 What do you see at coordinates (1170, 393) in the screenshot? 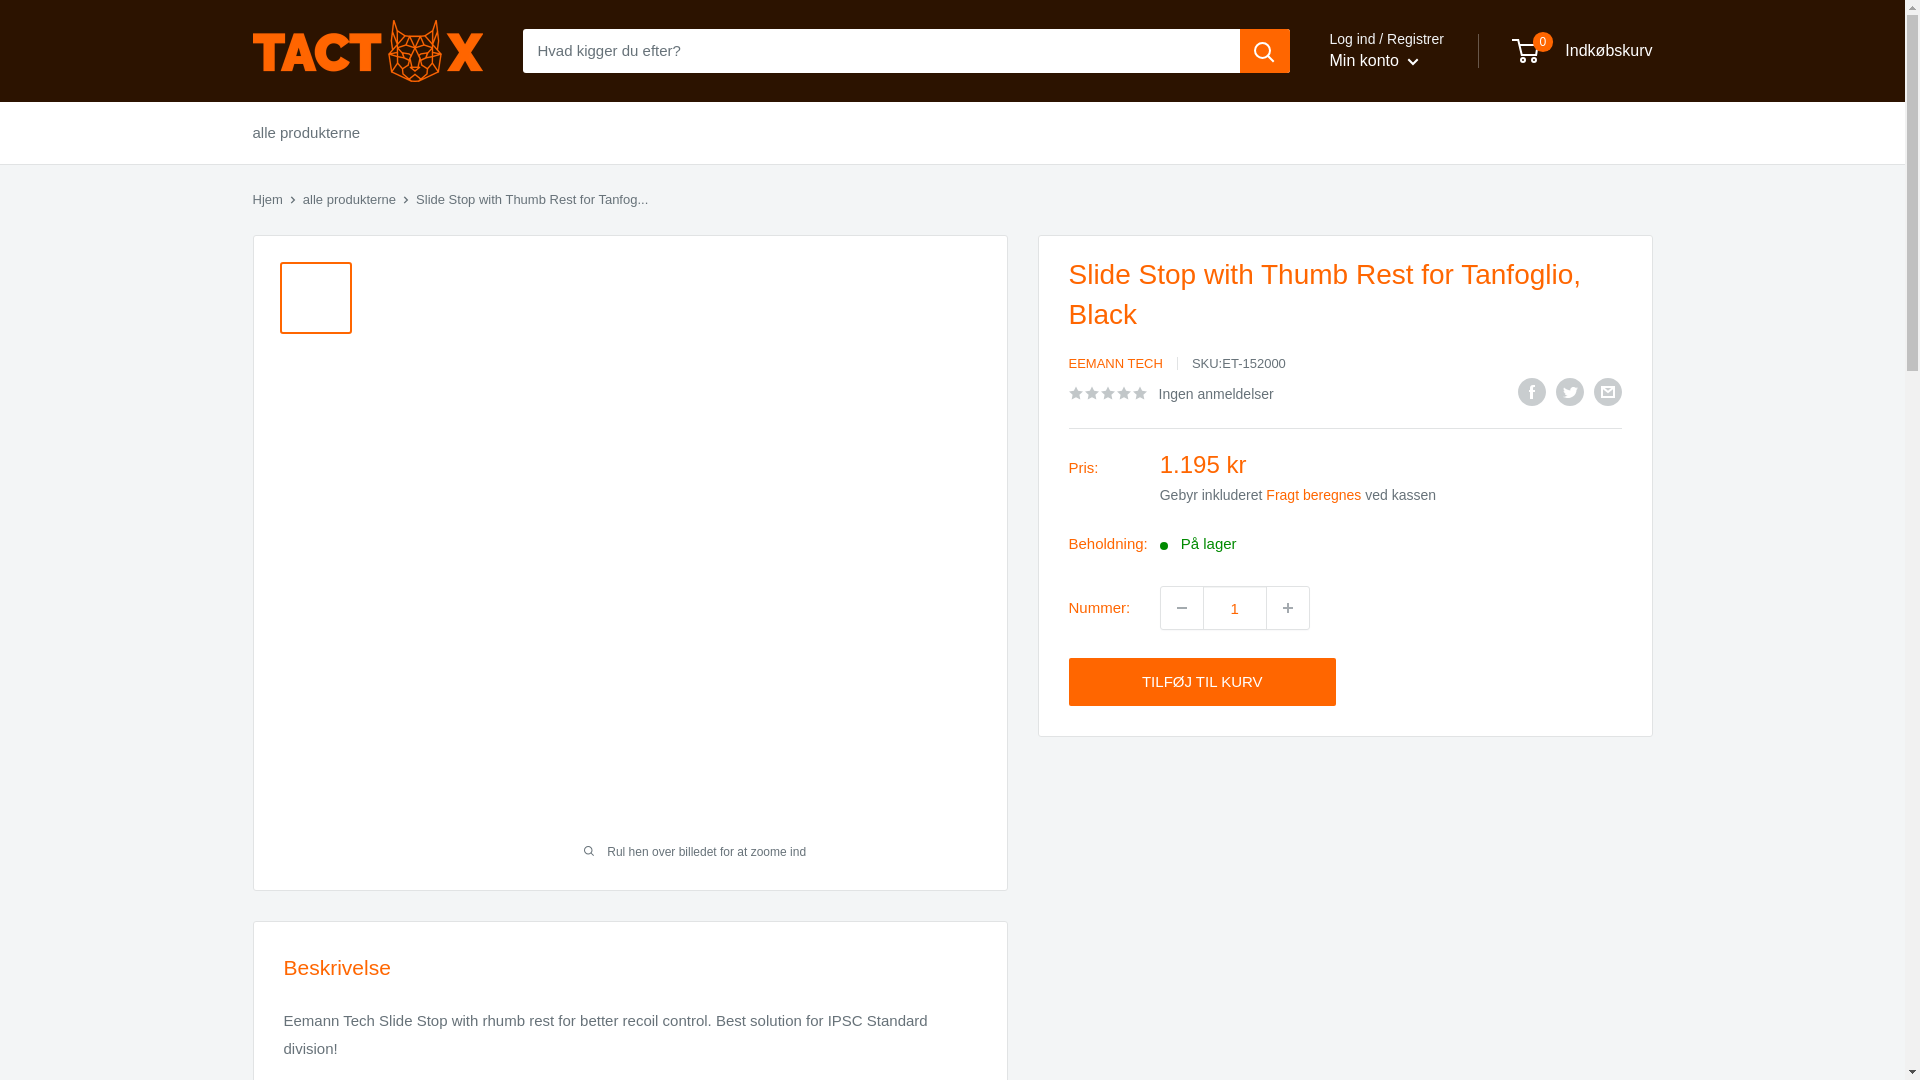
I see `Ingen anmeldelser` at bounding box center [1170, 393].